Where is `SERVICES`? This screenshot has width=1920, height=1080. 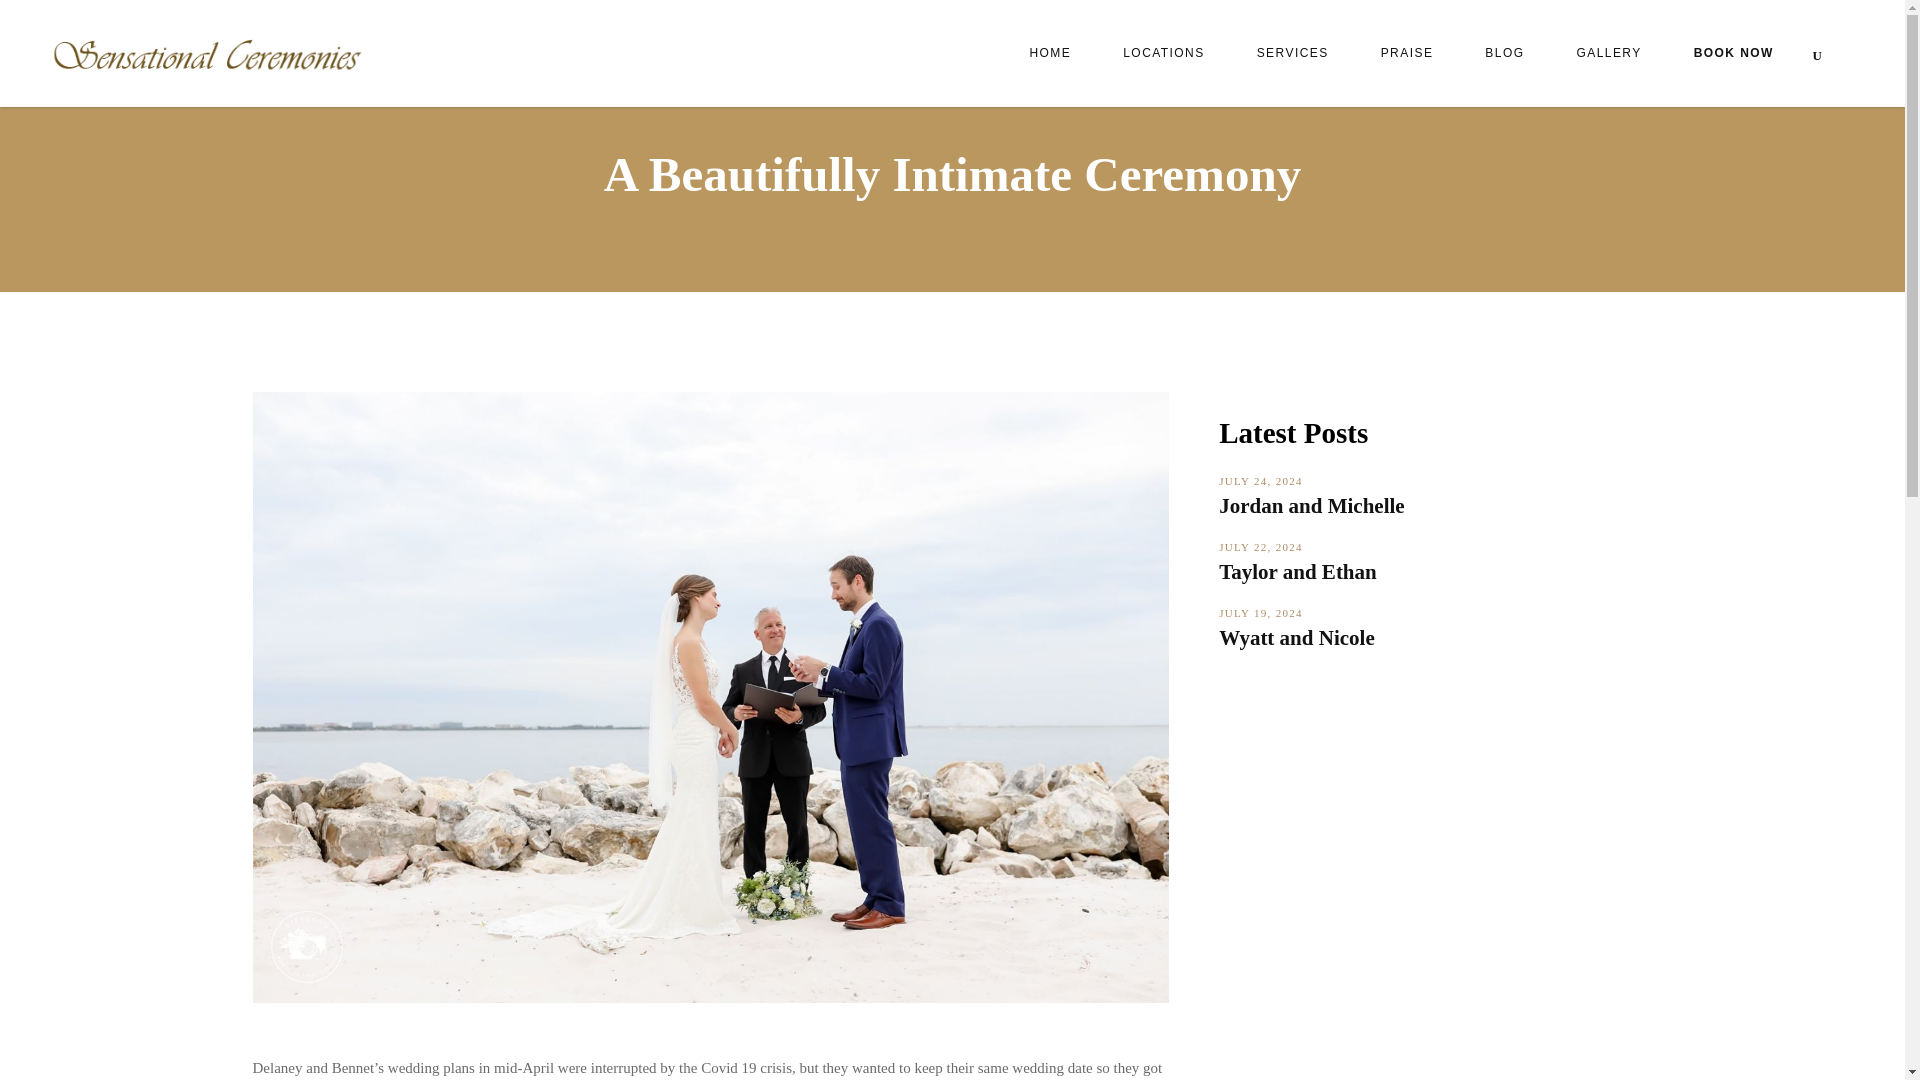 SERVICES is located at coordinates (1292, 53).